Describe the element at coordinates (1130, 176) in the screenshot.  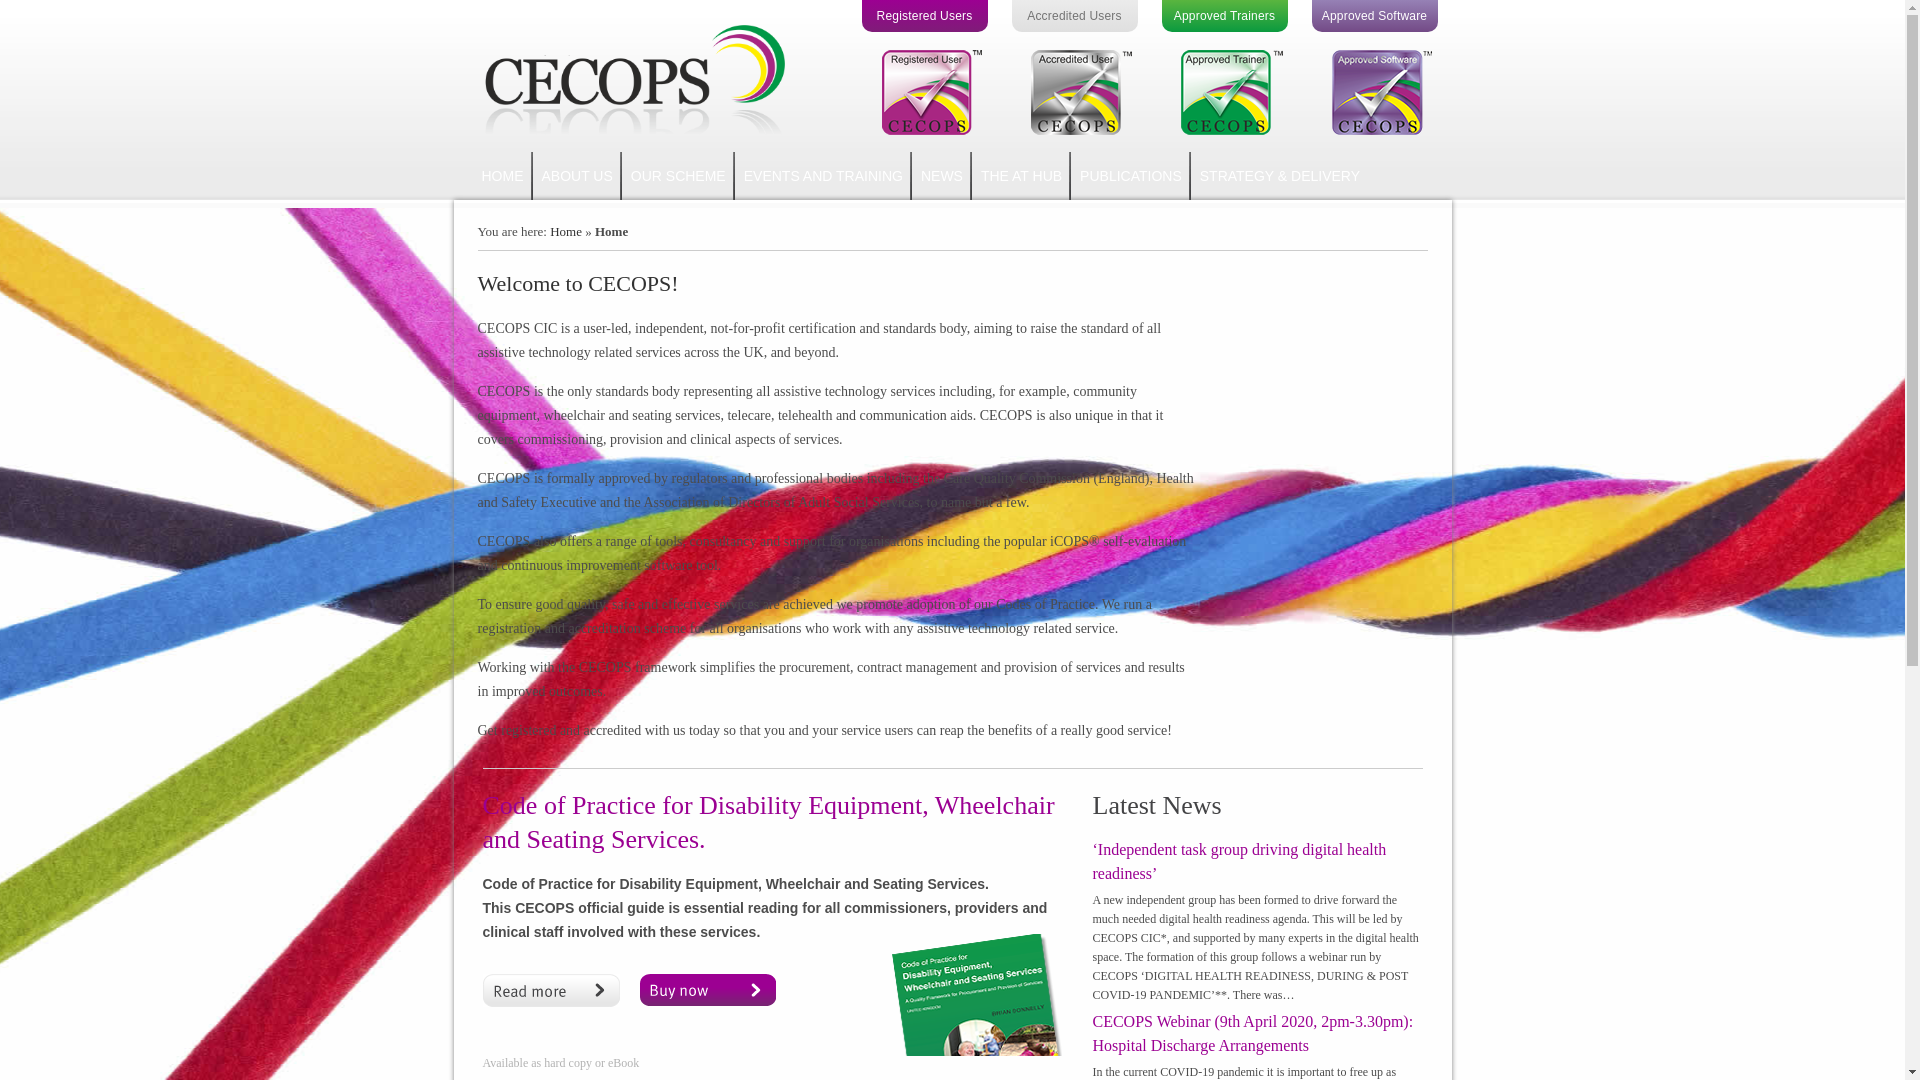
I see `PUBLICATIONS` at that location.